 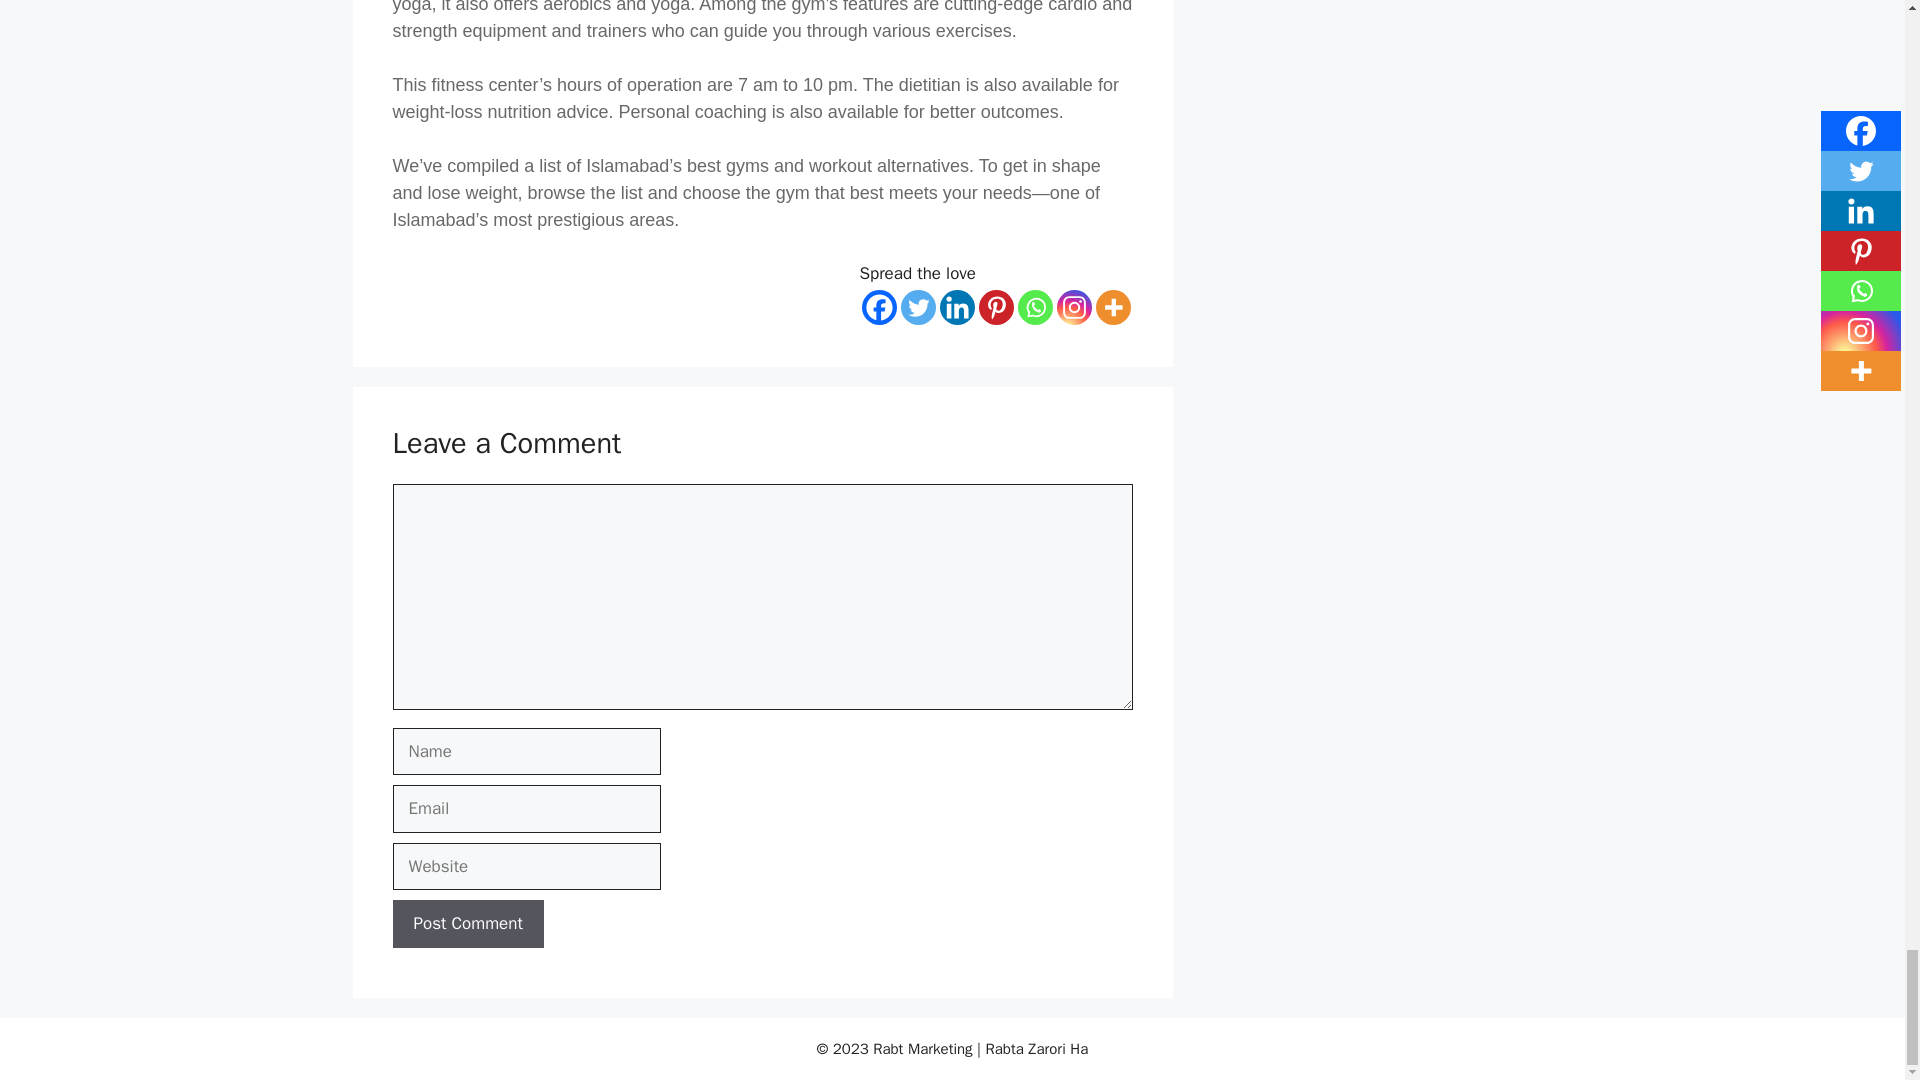 I want to click on Facebook, so click(x=879, y=308).